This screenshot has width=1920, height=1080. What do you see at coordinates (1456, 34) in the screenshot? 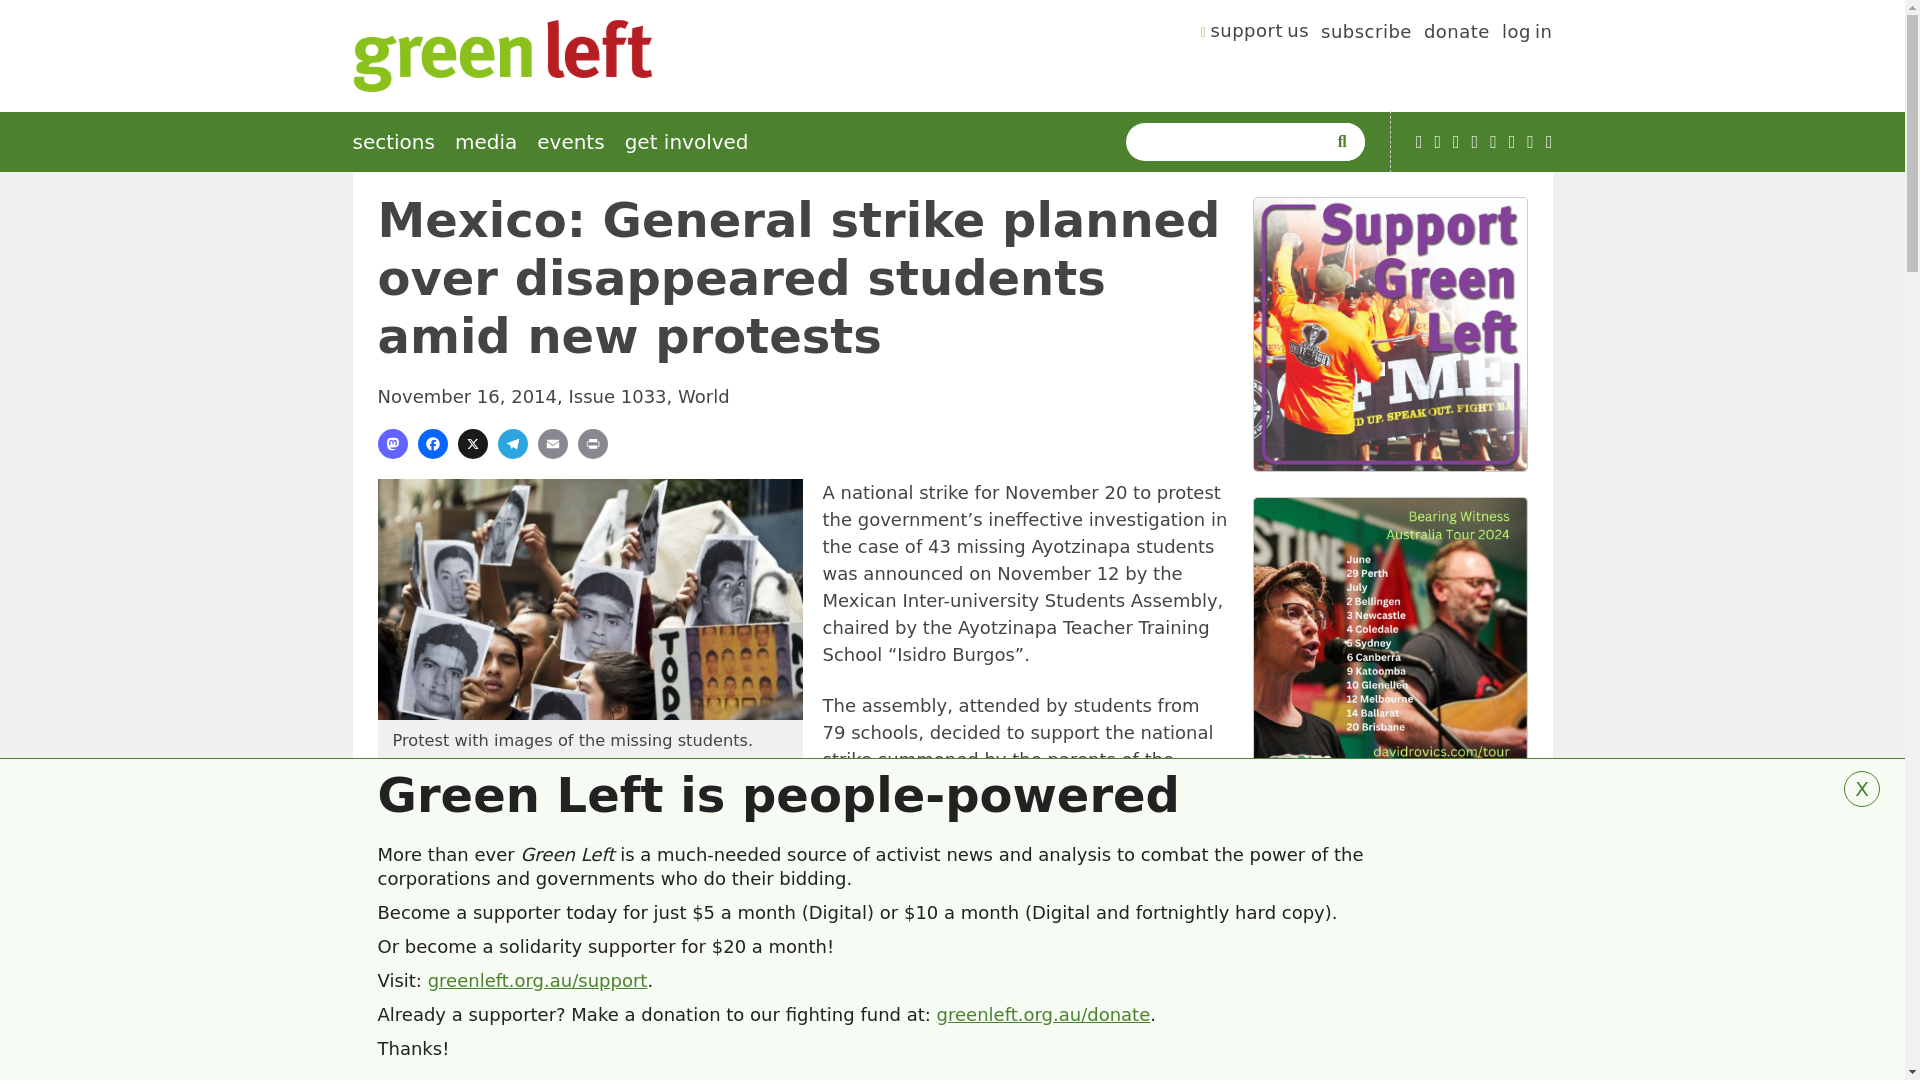
I see `donate` at bounding box center [1456, 34].